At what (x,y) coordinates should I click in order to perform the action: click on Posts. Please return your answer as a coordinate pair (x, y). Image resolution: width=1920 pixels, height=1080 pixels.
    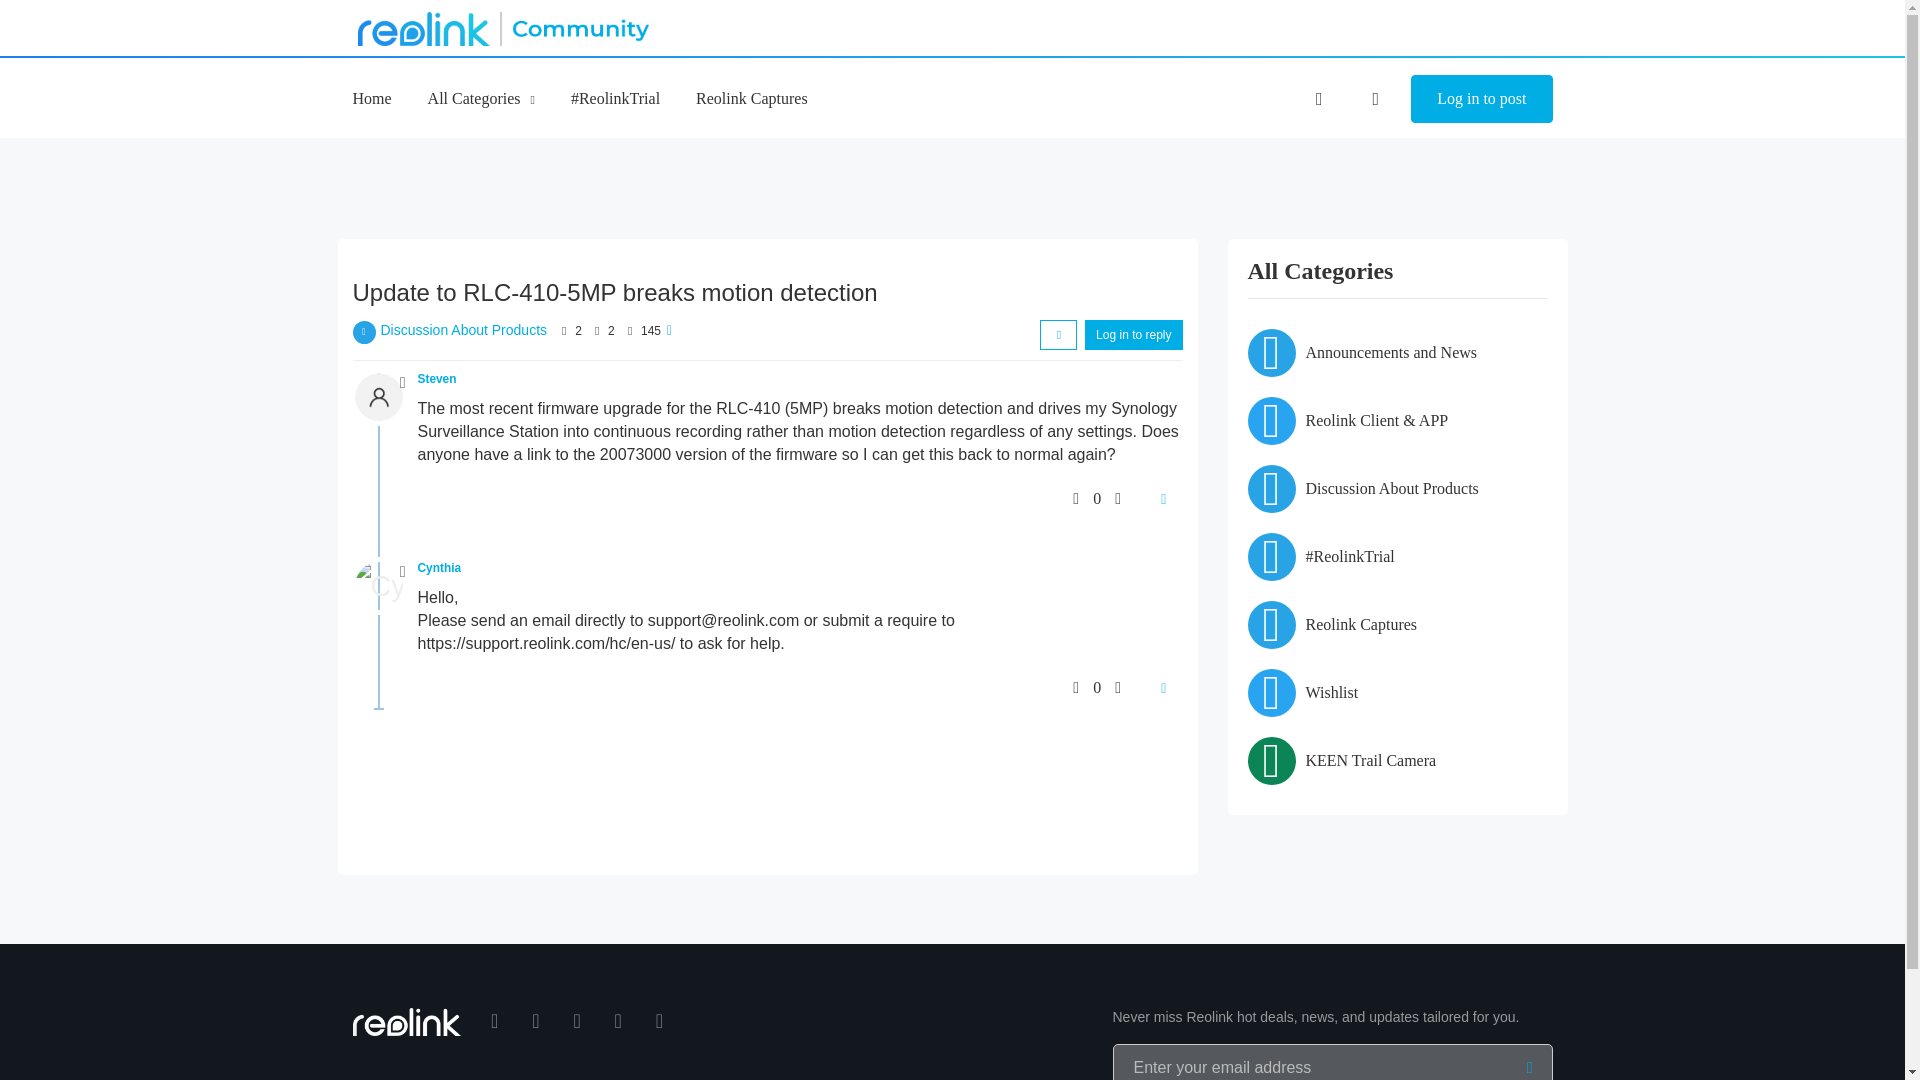
    Looking at the image, I should click on (596, 330).